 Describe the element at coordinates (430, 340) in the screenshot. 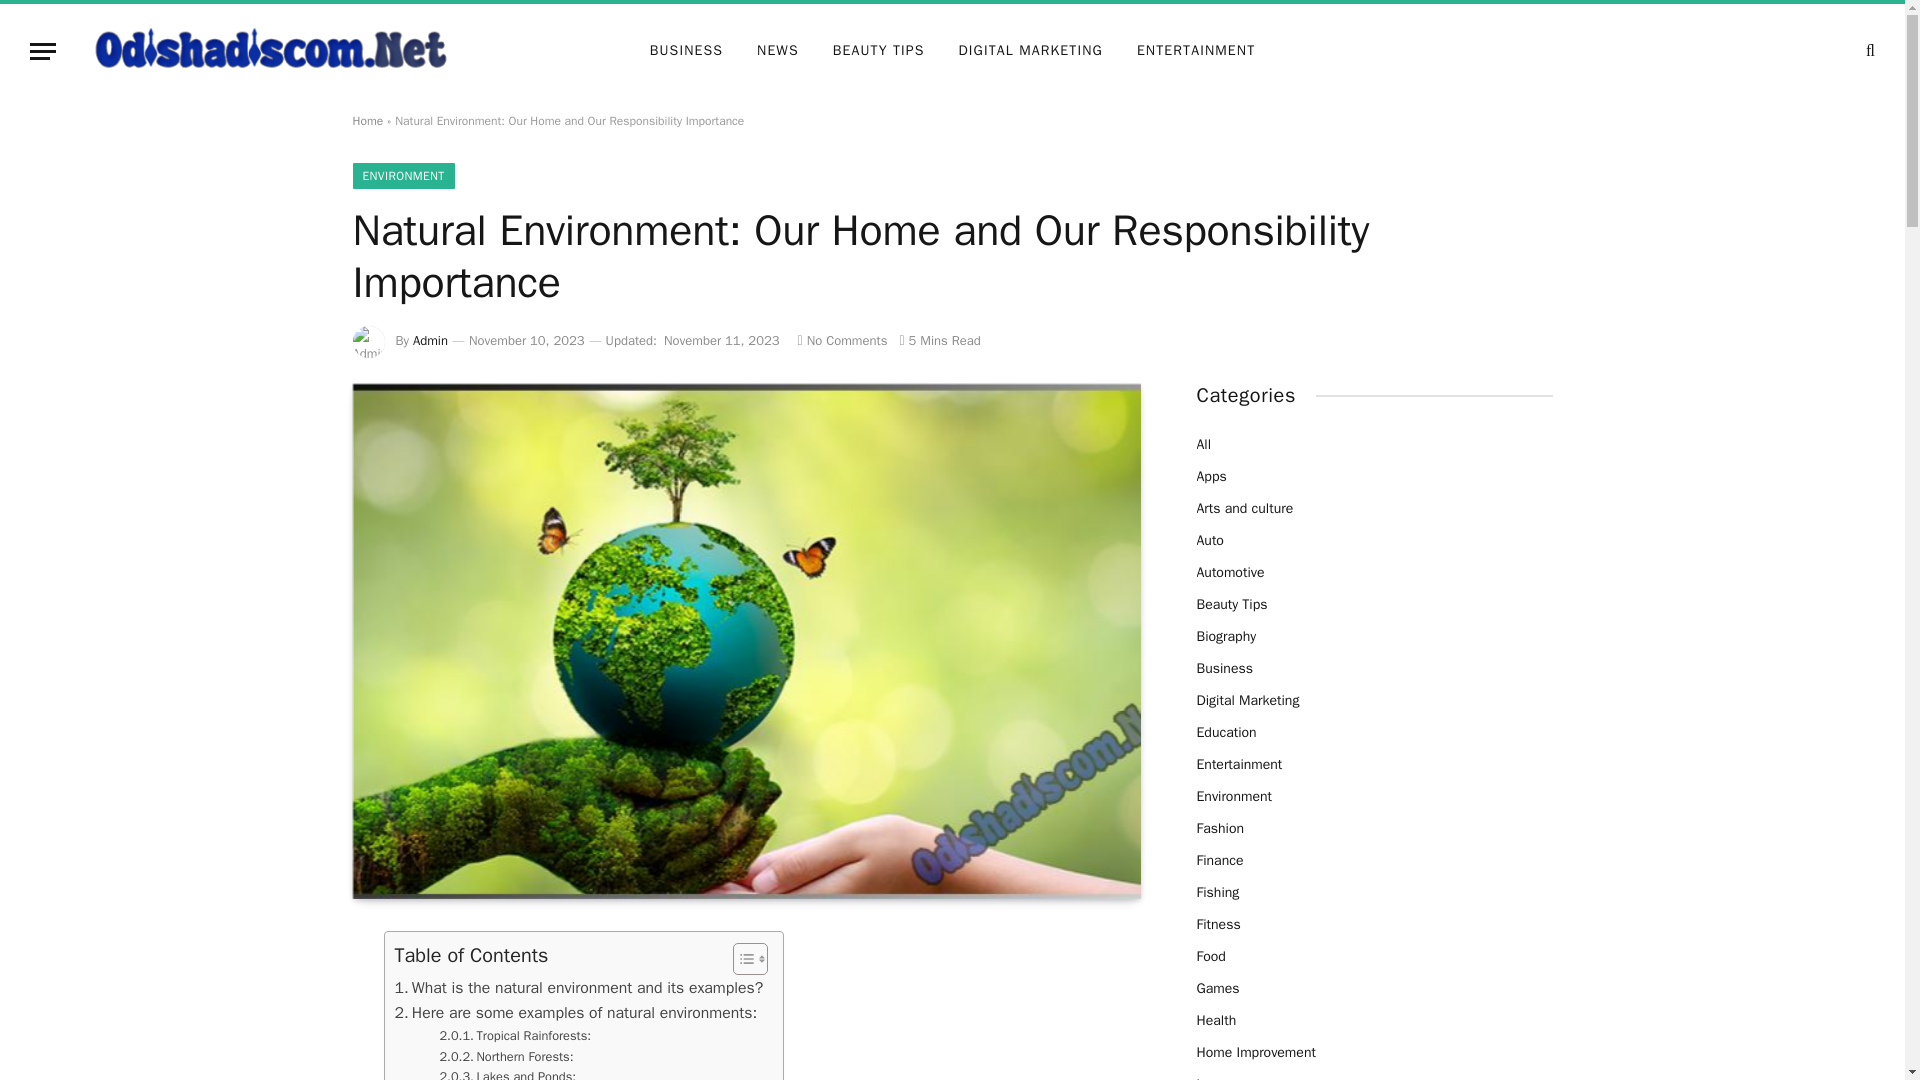

I see `Posts by Admin` at that location.